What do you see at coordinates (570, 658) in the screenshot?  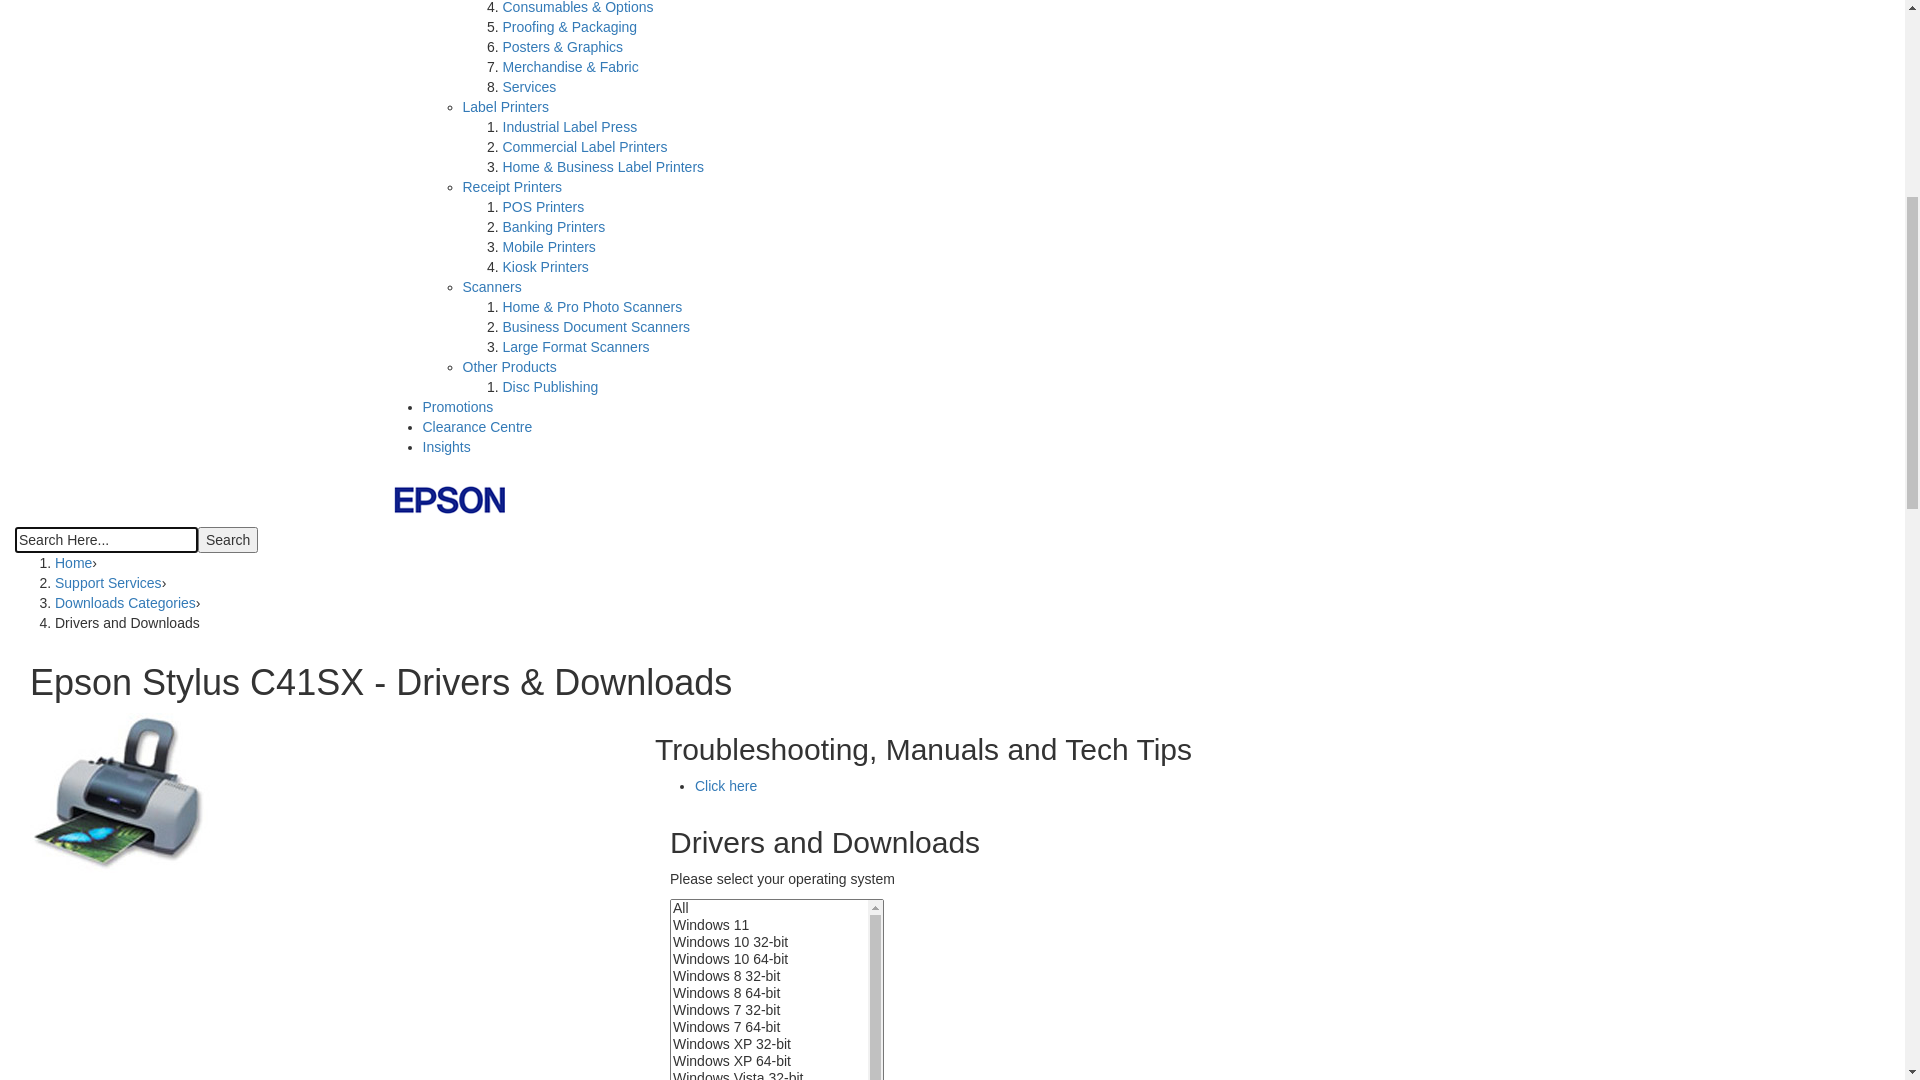 I see `Proofing & Packaging` at bounding box center [570, 658].